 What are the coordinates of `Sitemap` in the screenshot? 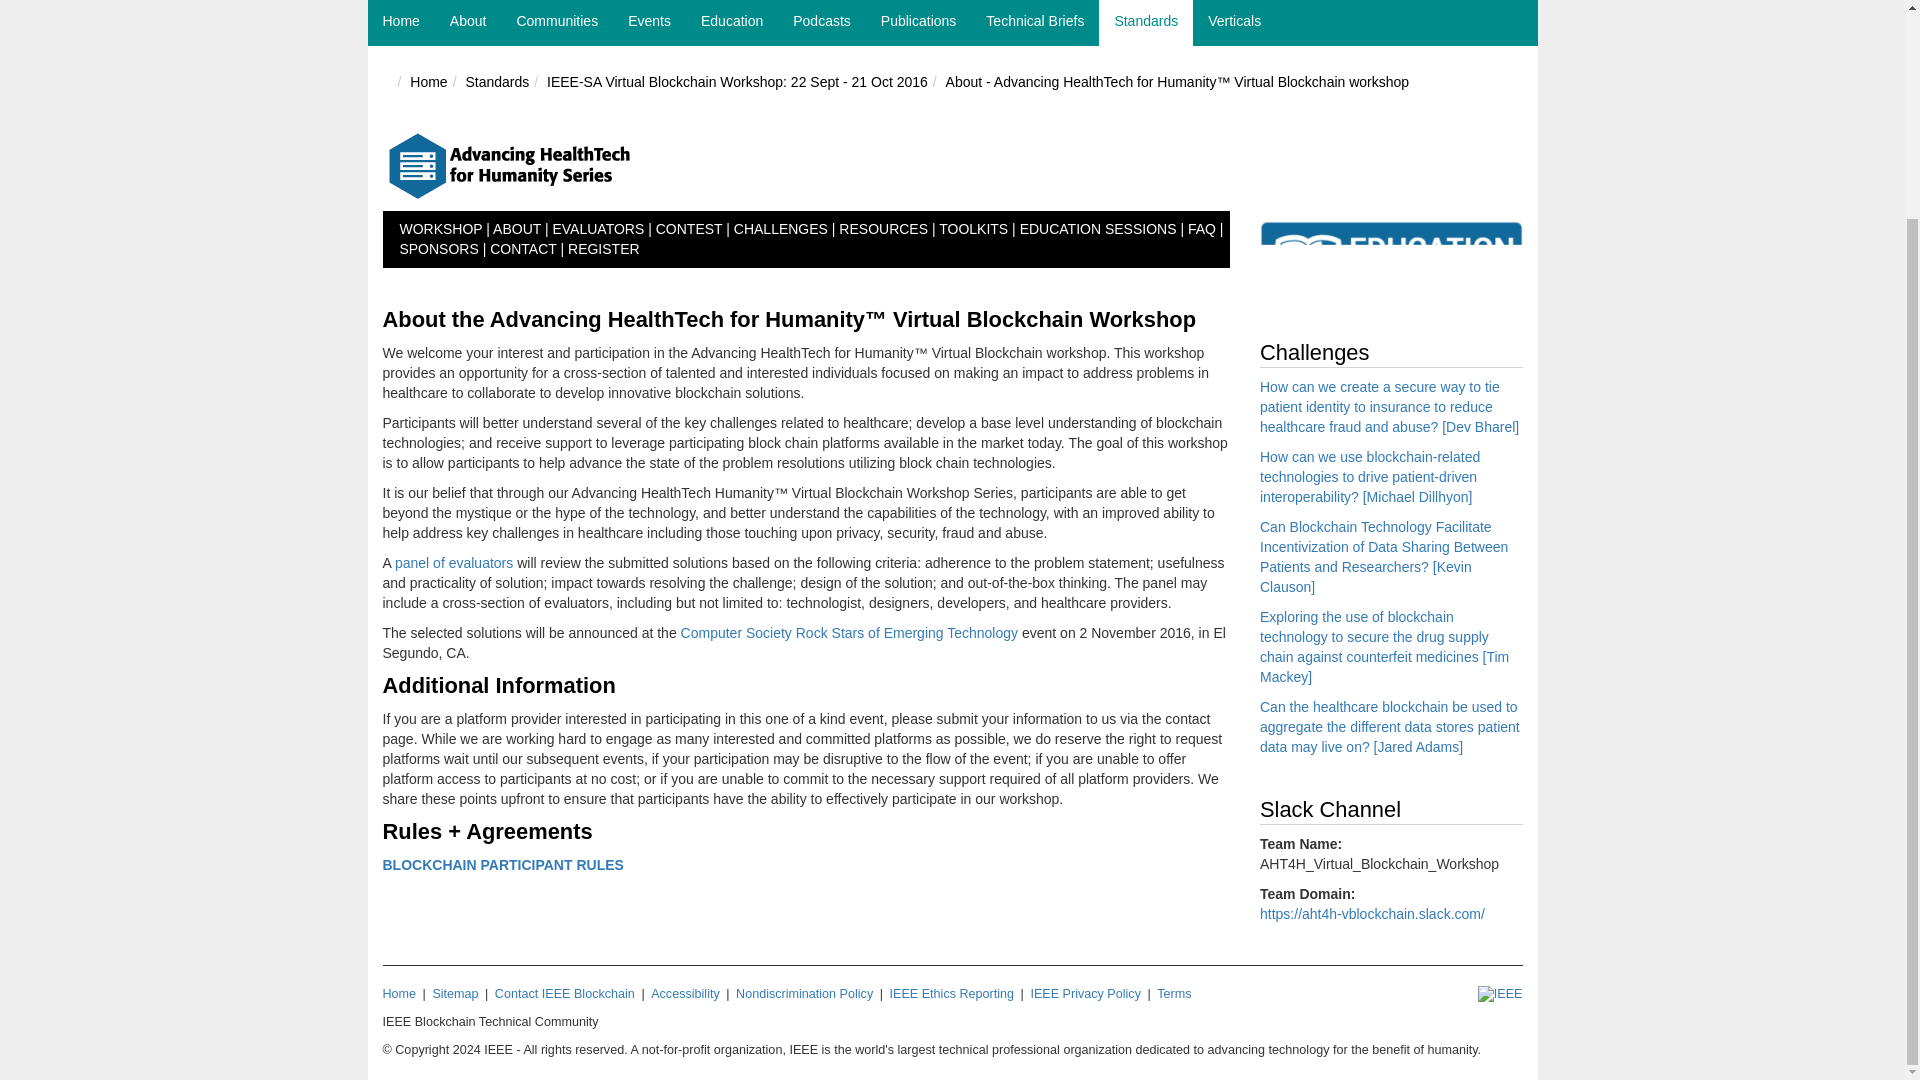 It's located at (455, 994).